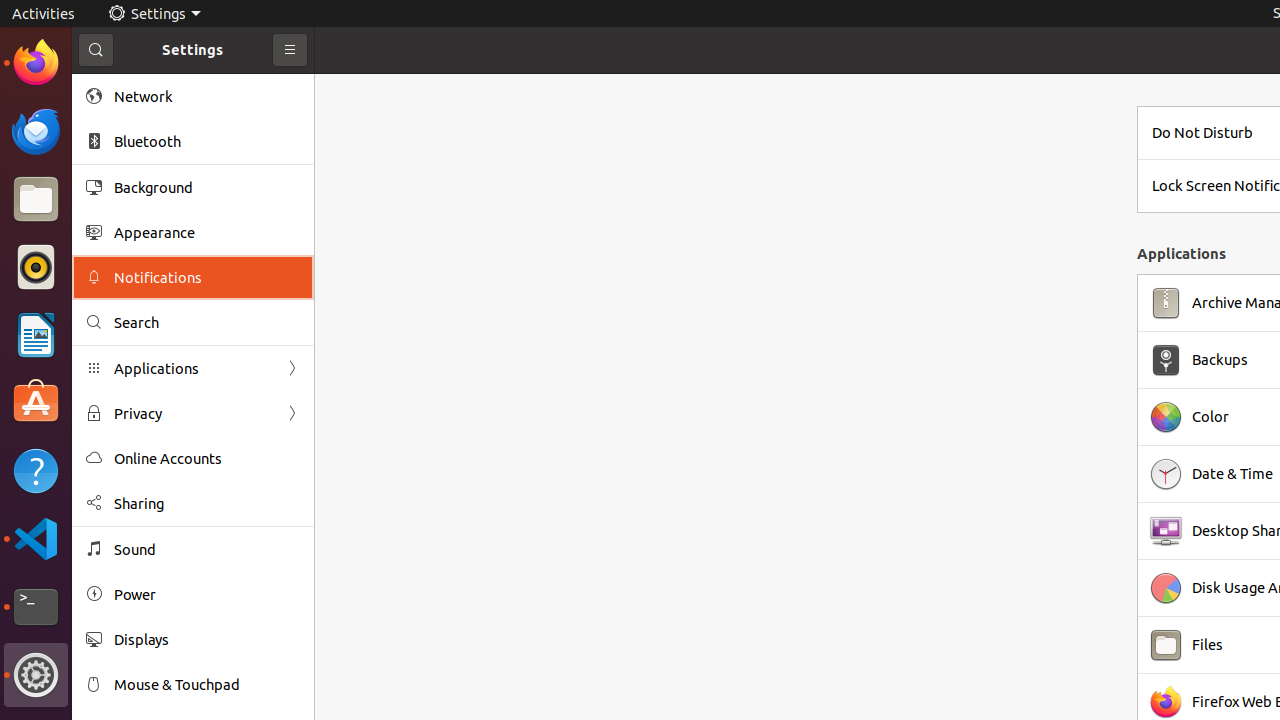 The width and height of the screenshot is (1280, 720). Describe the element at coordinates (207, 640) in the screenshot. I see `Displays` at that location.